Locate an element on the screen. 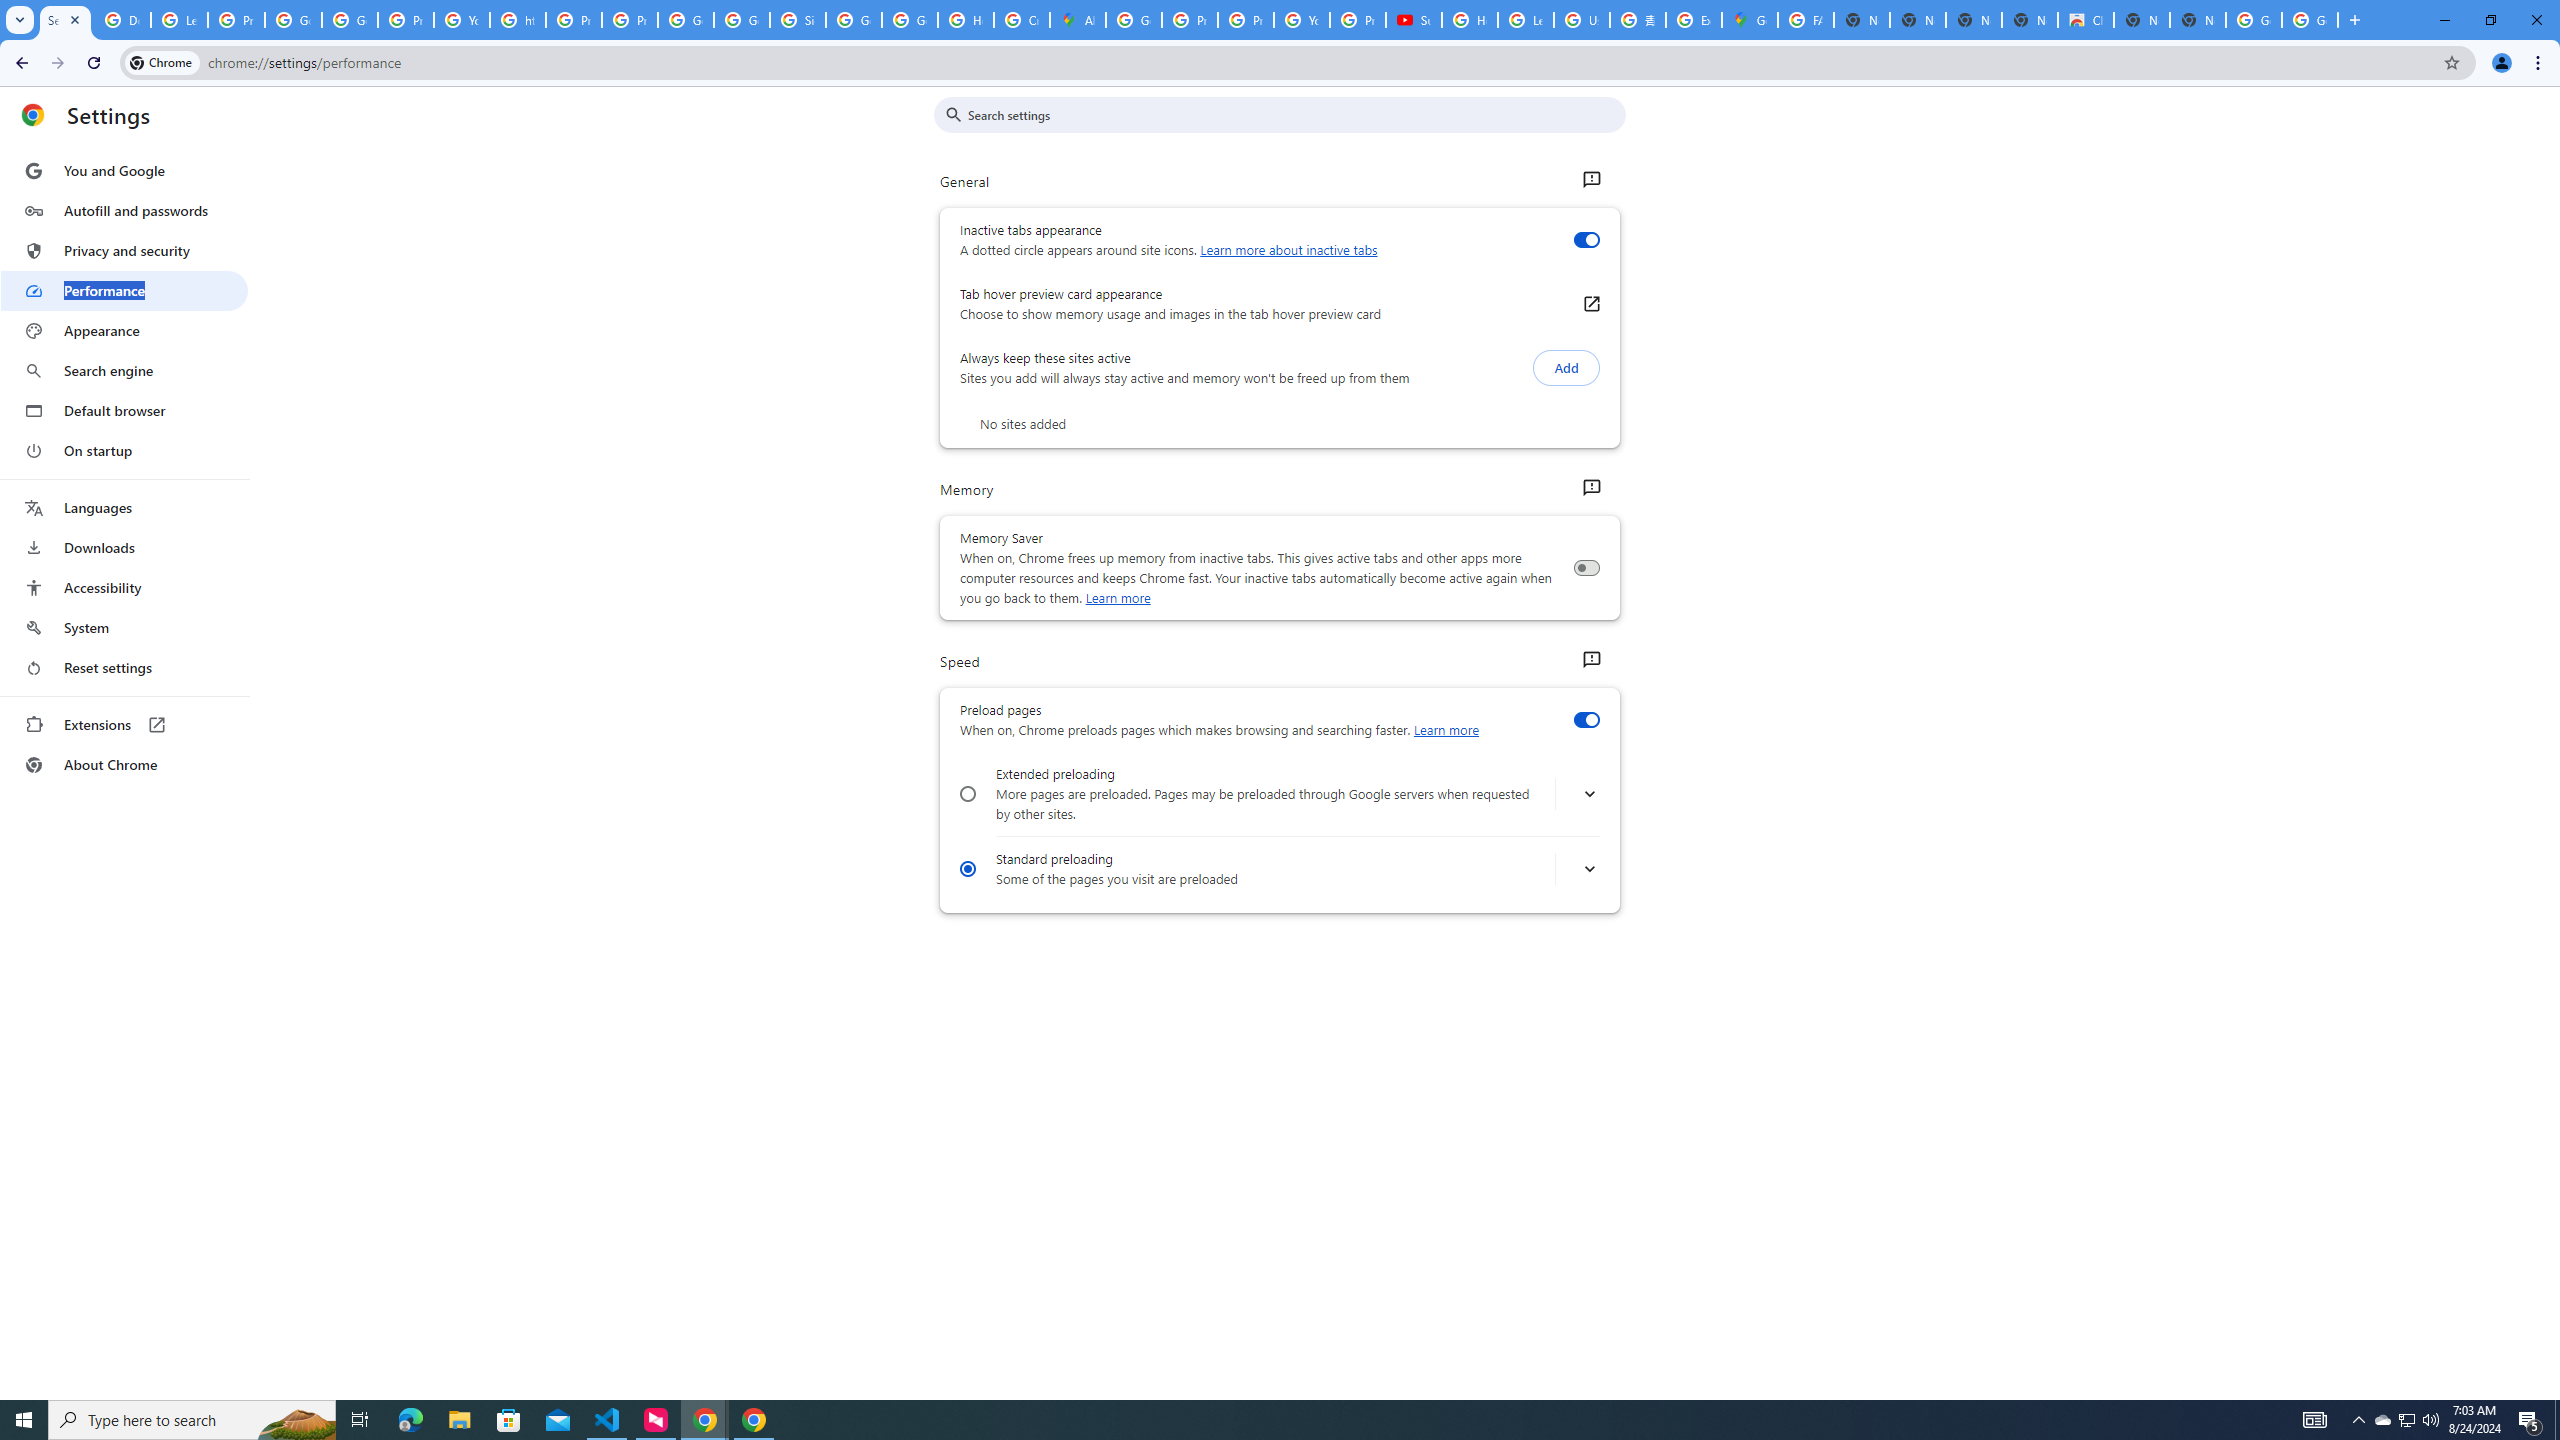 The height and width of the screenshot is (1440, 2560). You and Google is located at coordinates (124, 171).